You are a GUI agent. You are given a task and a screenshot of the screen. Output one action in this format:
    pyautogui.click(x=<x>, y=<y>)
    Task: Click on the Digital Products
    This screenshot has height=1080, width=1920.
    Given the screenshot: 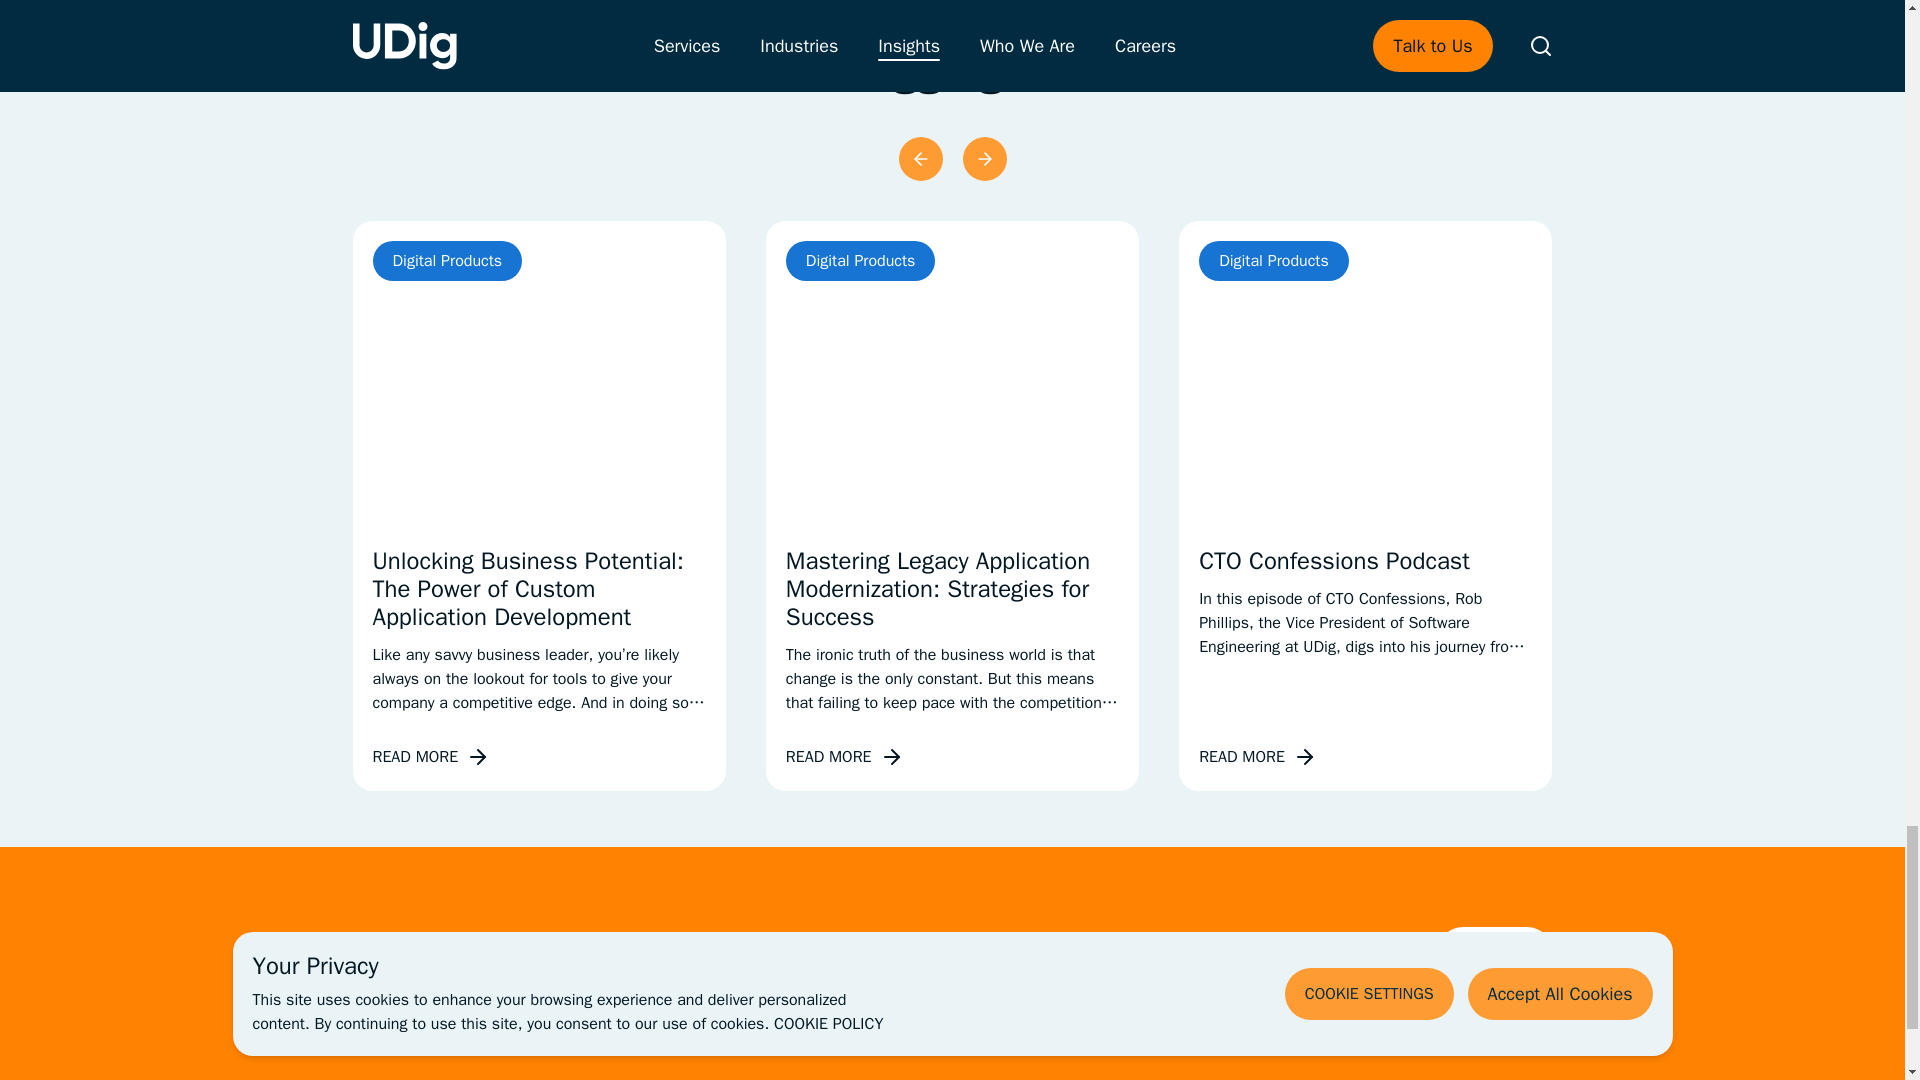 What is the action you would take?
    pyautogui.click(x=1274, y=260)
    